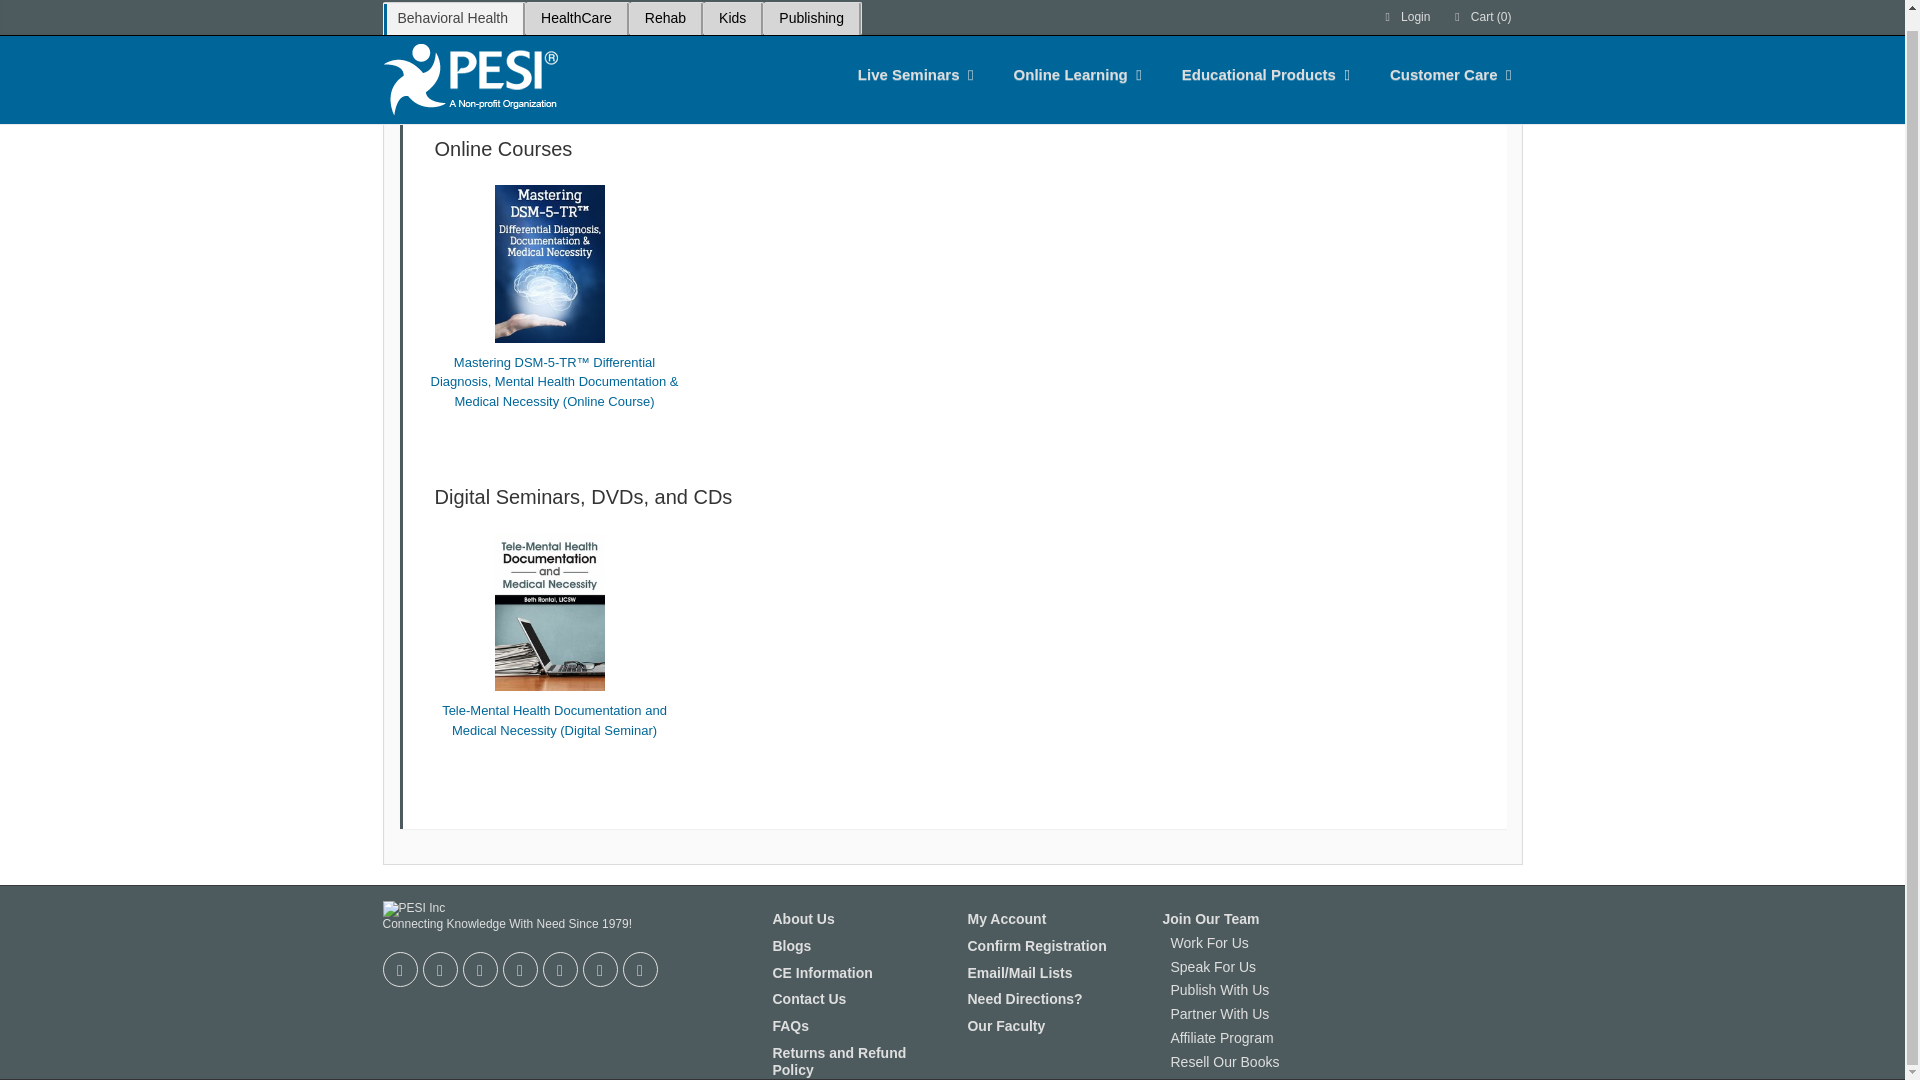  Describe the element at coordinates (452, 9) in the screenshot. I see `Behavioral Health` at that location.